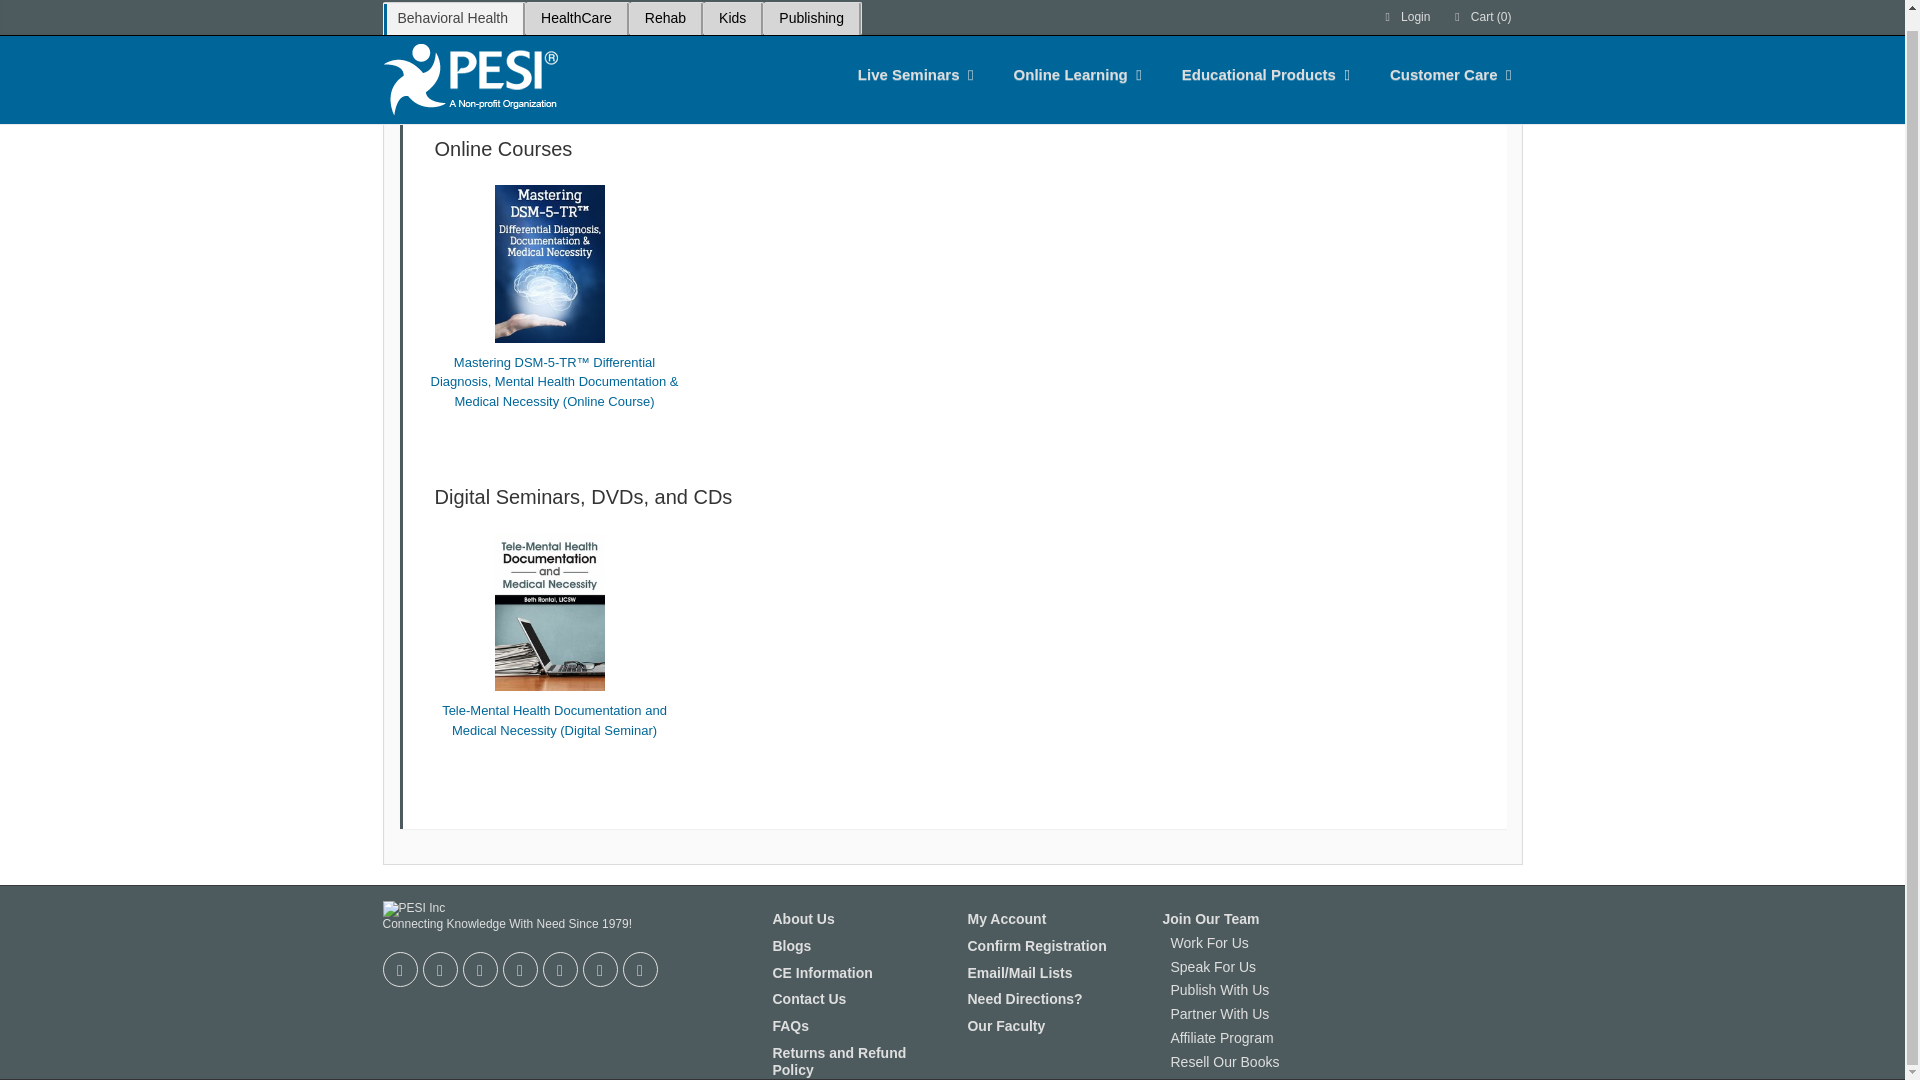  Describe the element at coordinates (452, 9) in the screenshot. I see `Behavioral Health` at that location.